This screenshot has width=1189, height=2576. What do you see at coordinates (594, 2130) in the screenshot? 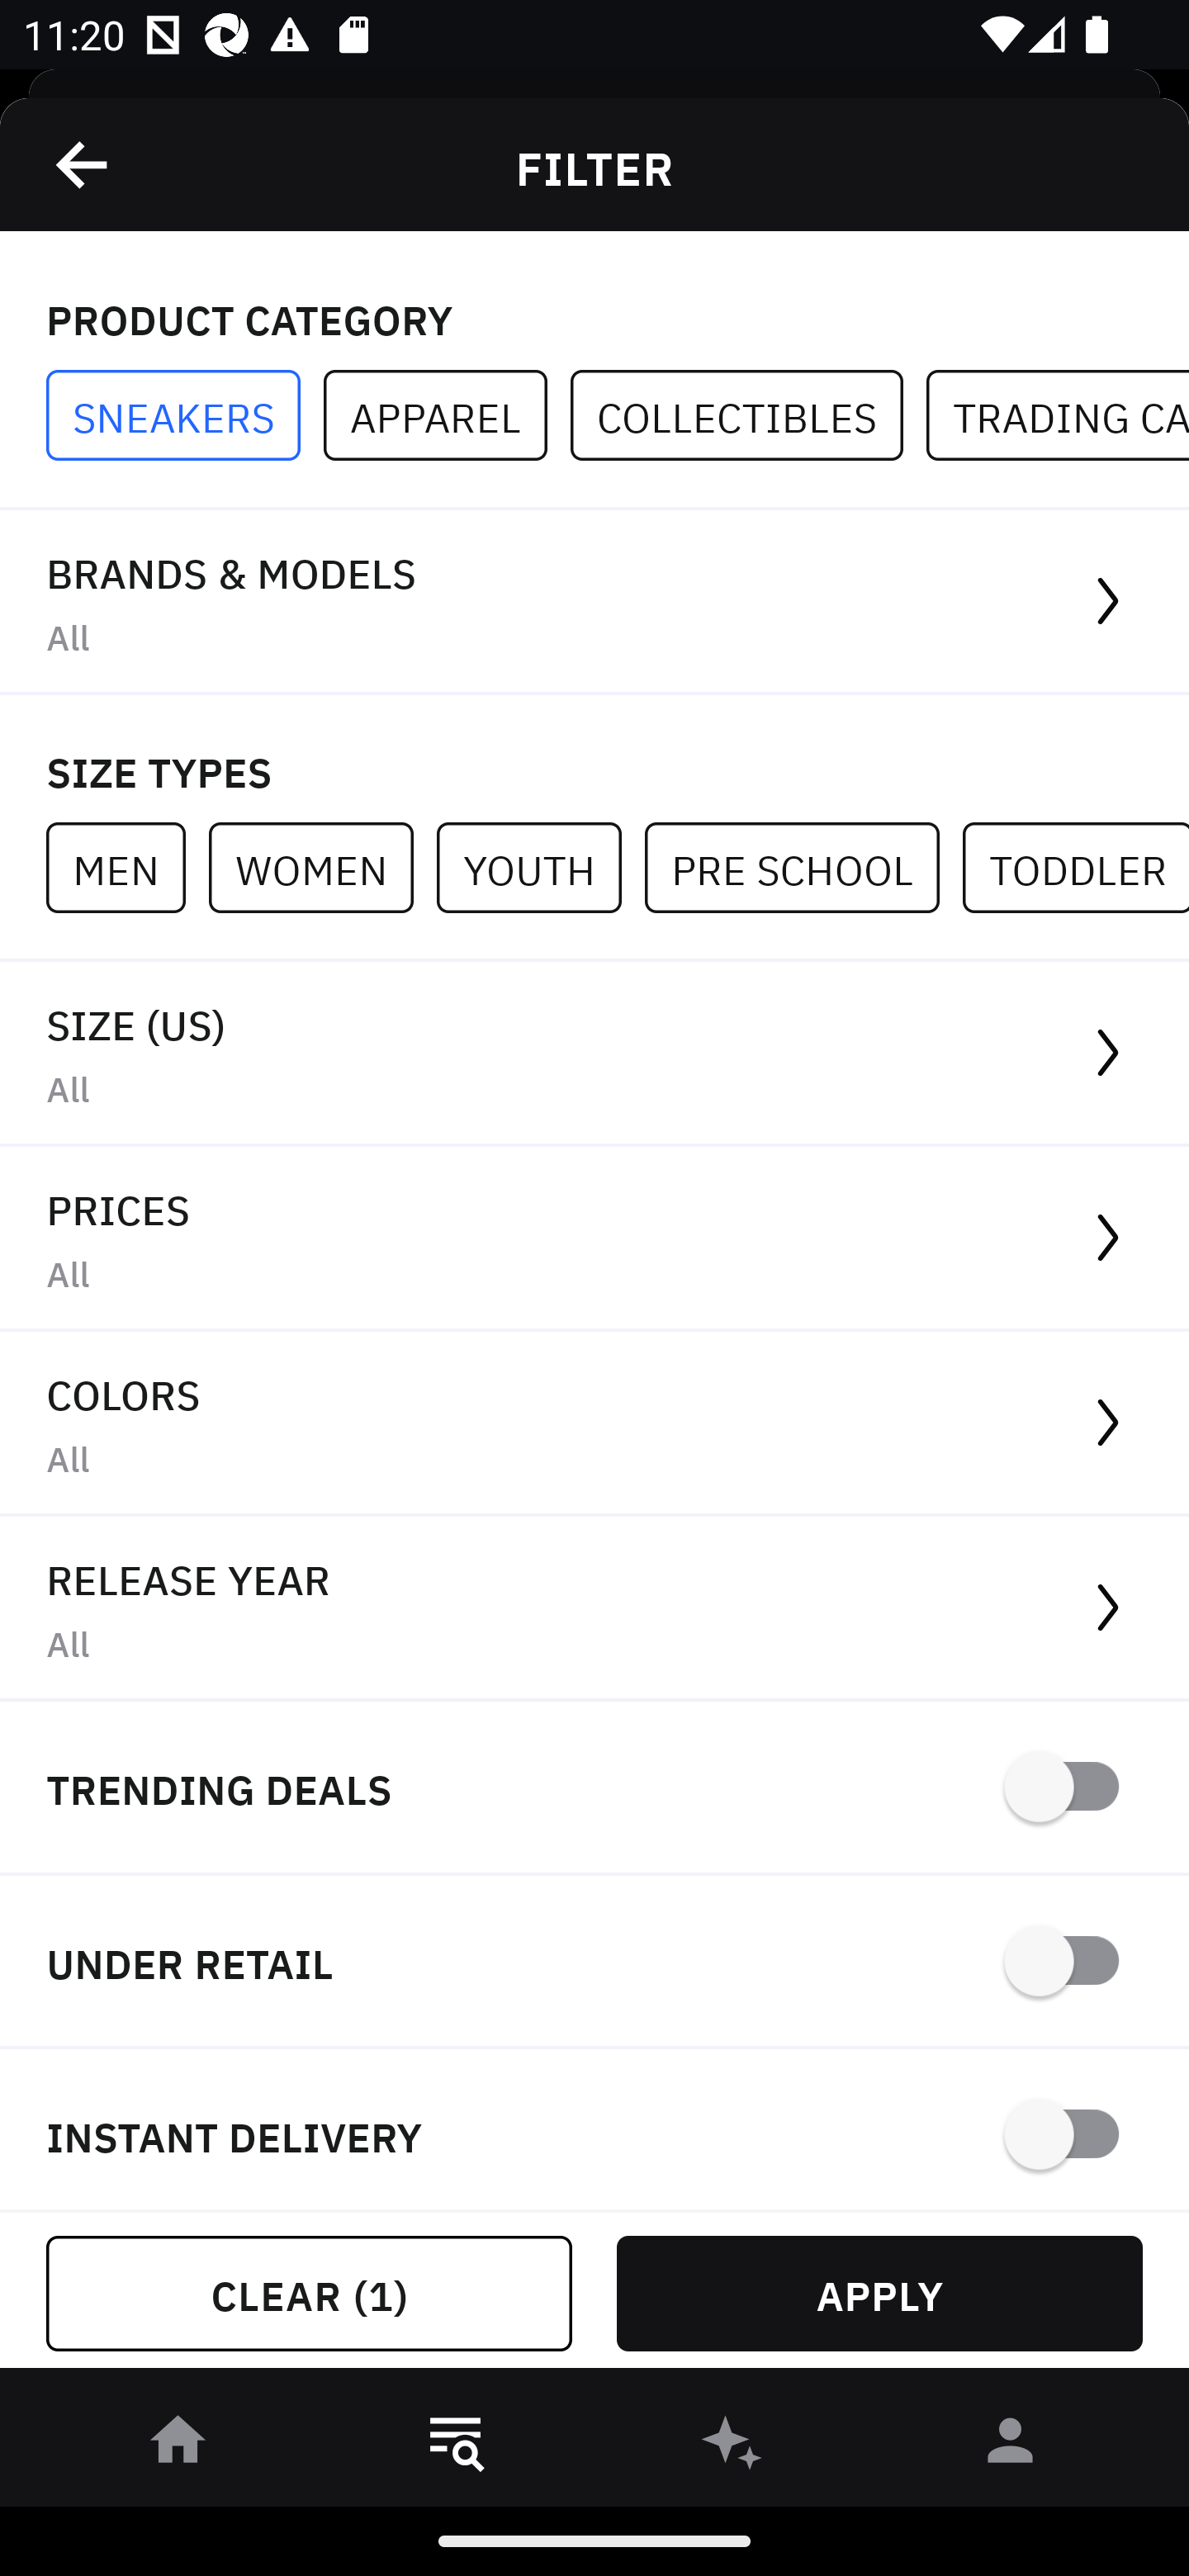
I see `INSTANT DELIVERY` at bounding box center [594, 2130].